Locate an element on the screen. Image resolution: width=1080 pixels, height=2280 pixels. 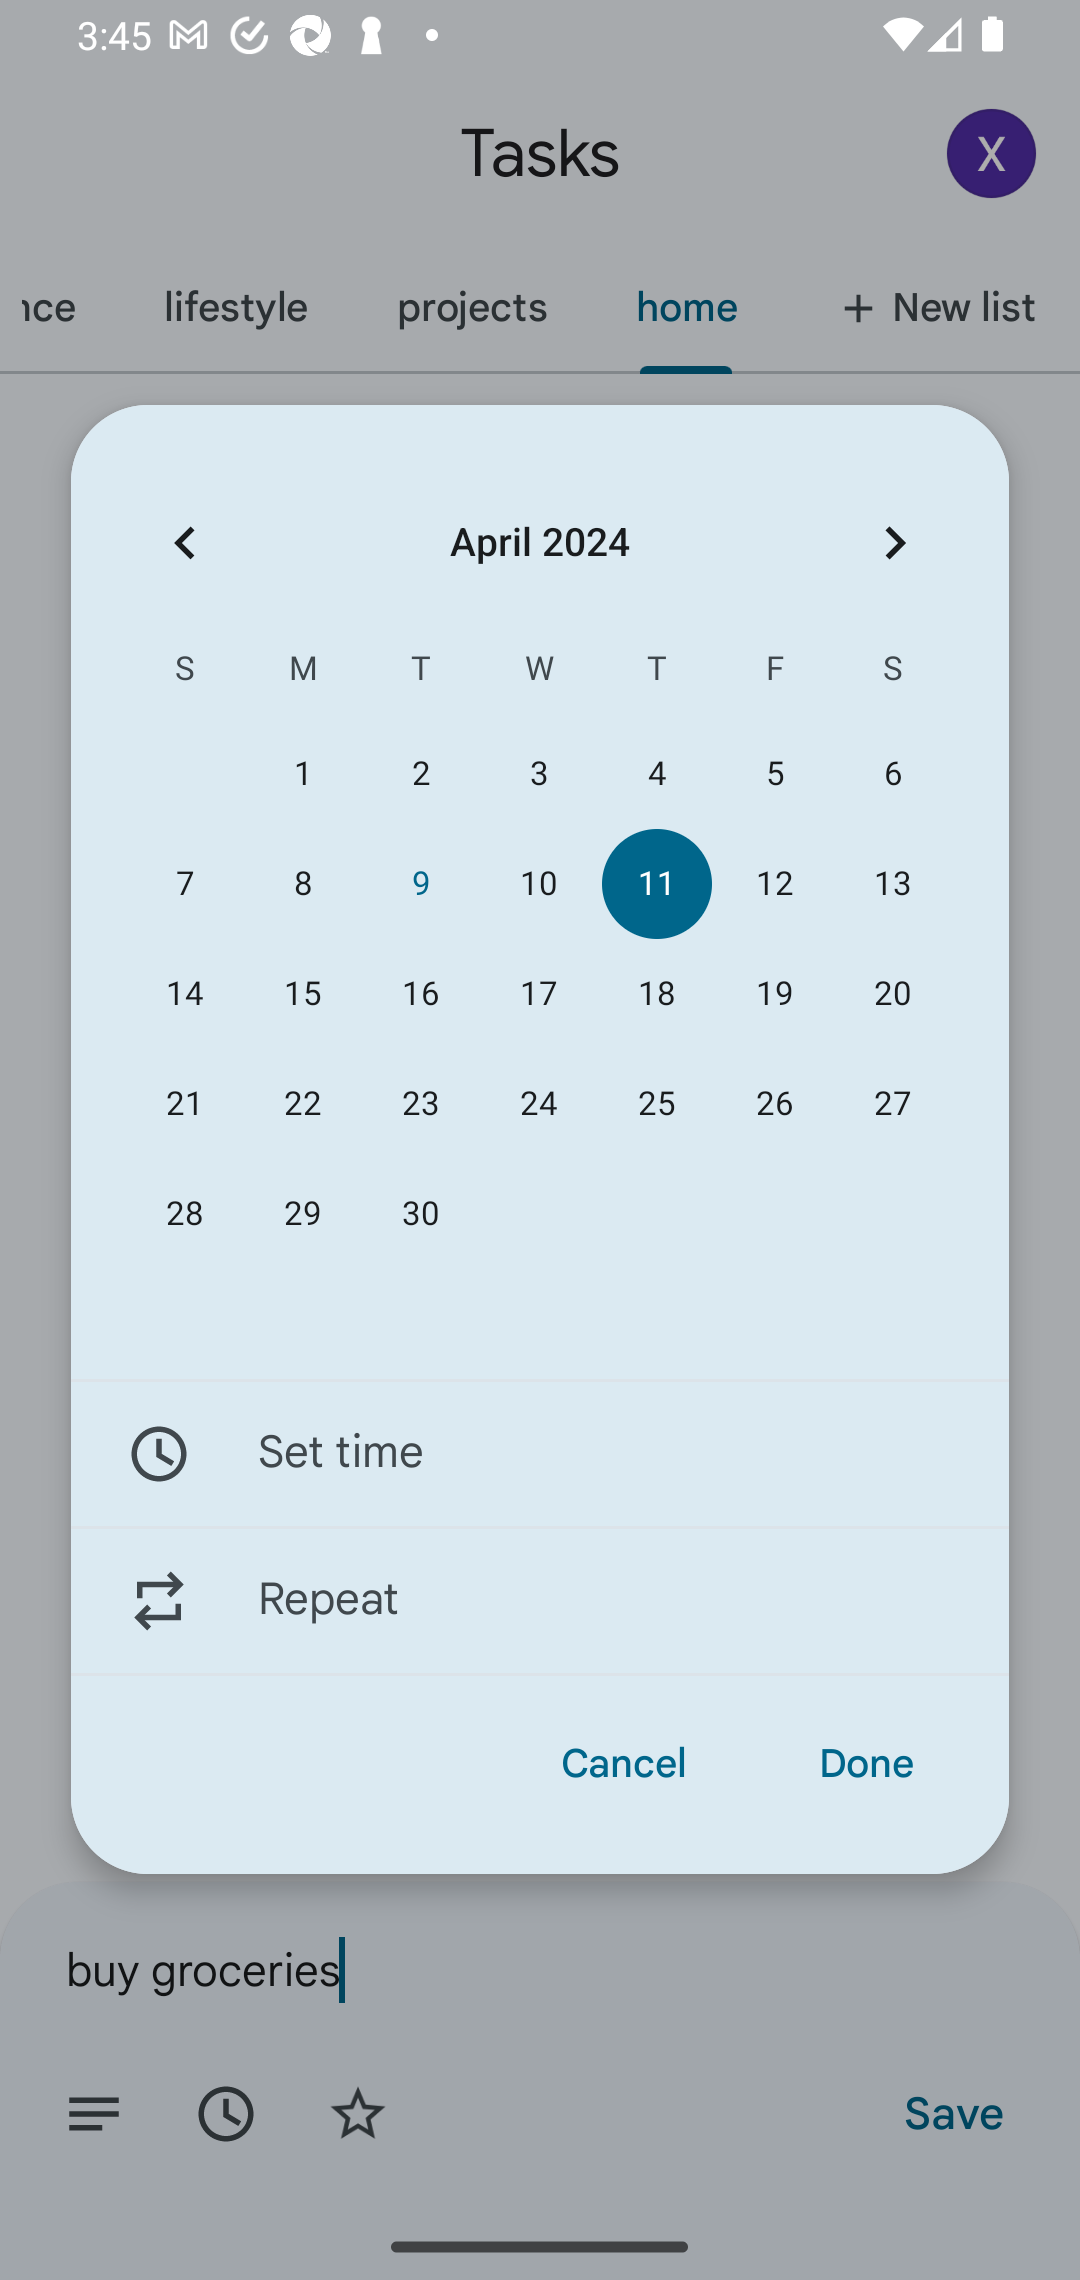
24 24 April 2024 is located at coordinates (538, 1103).